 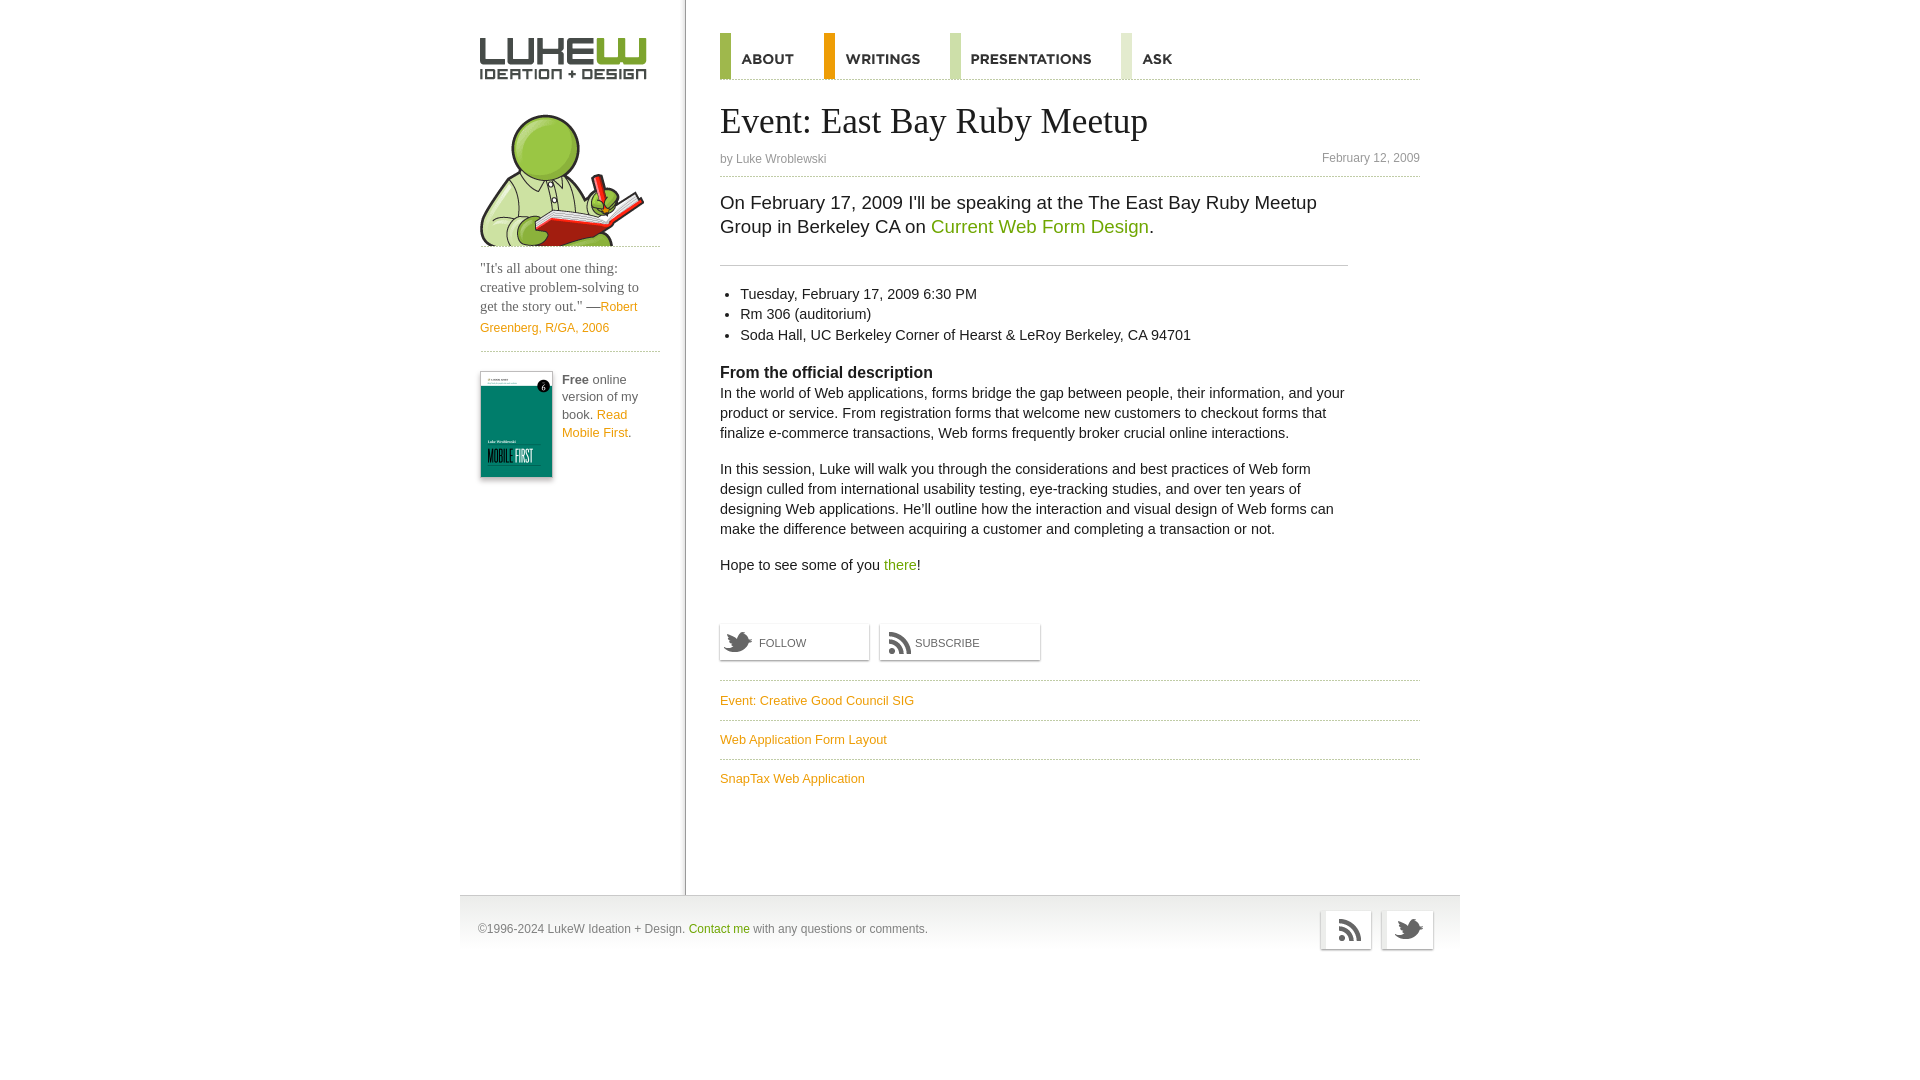 I want to click on Luke Wroblewski, so click(x=780, y=159).